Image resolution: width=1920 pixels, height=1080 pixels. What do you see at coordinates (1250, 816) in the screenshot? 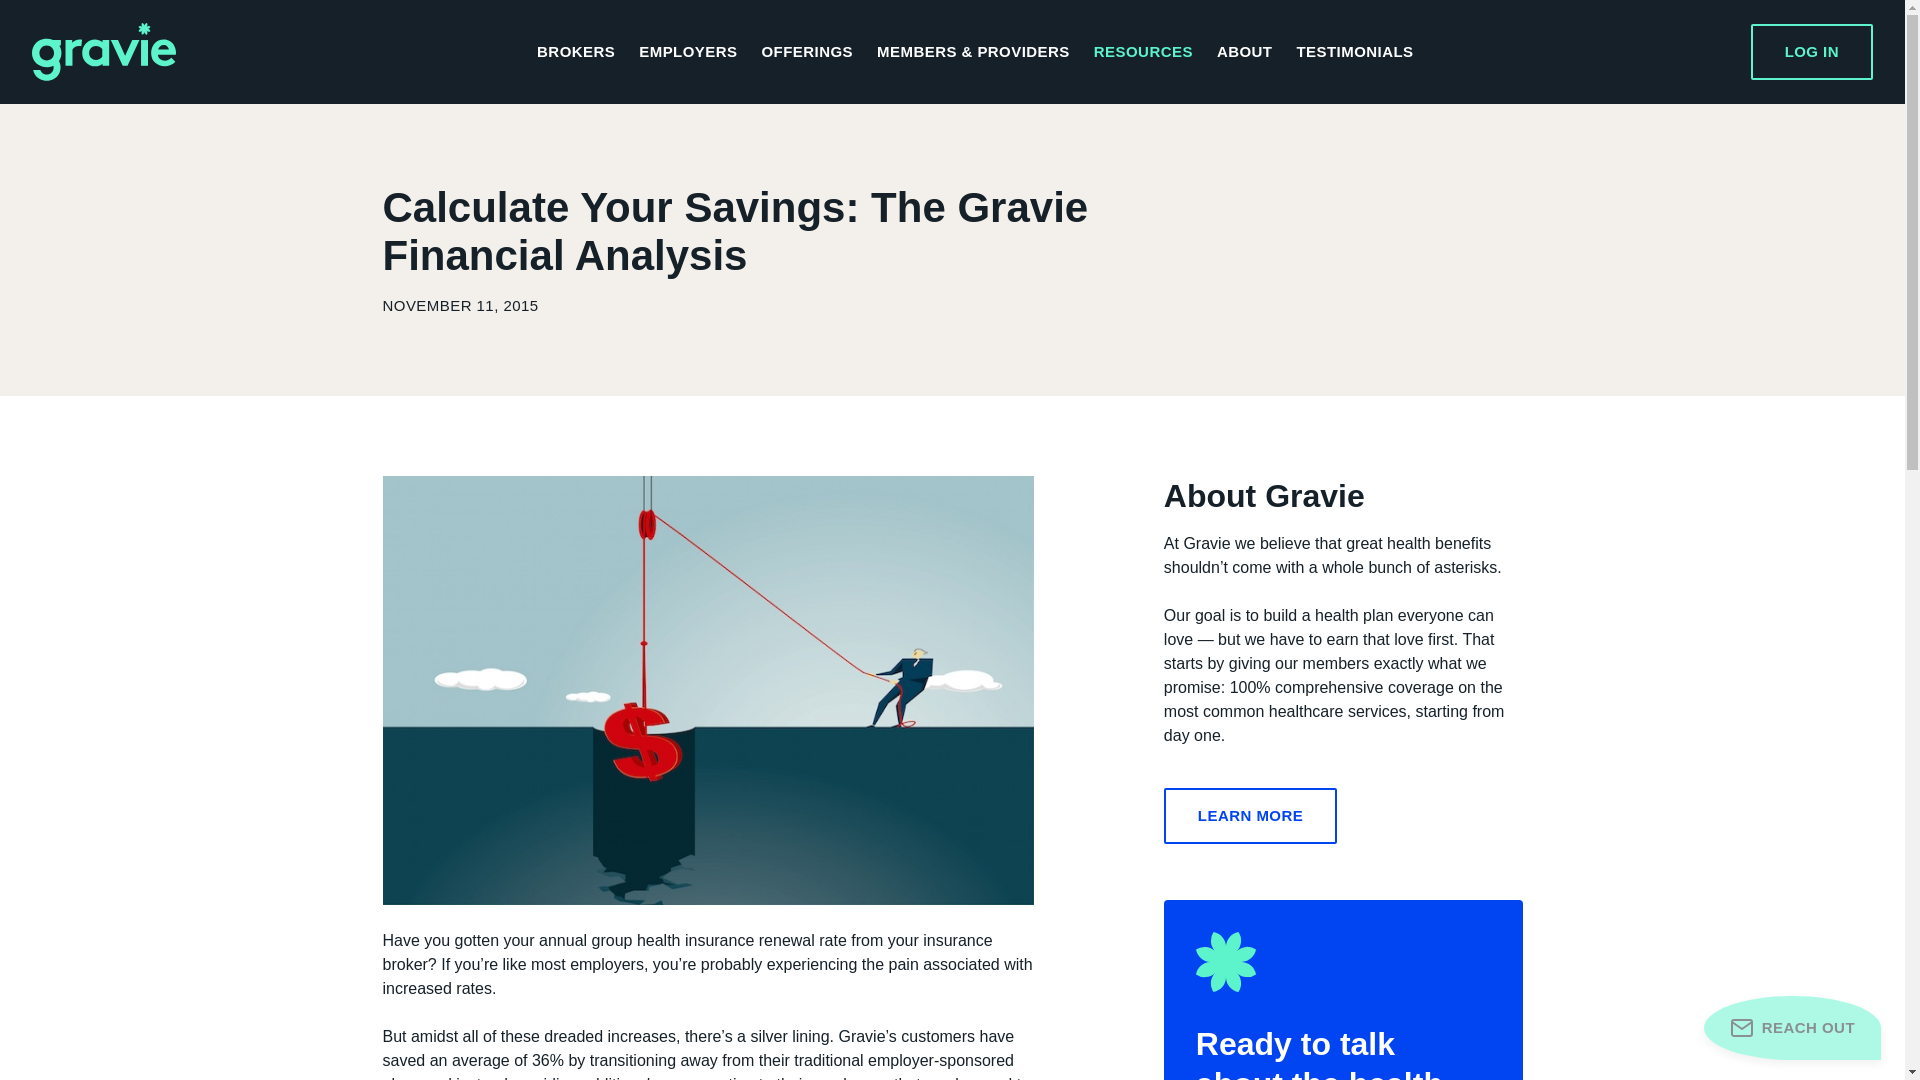
I see `LEARN MORE` at bounding box center [1250, 816].